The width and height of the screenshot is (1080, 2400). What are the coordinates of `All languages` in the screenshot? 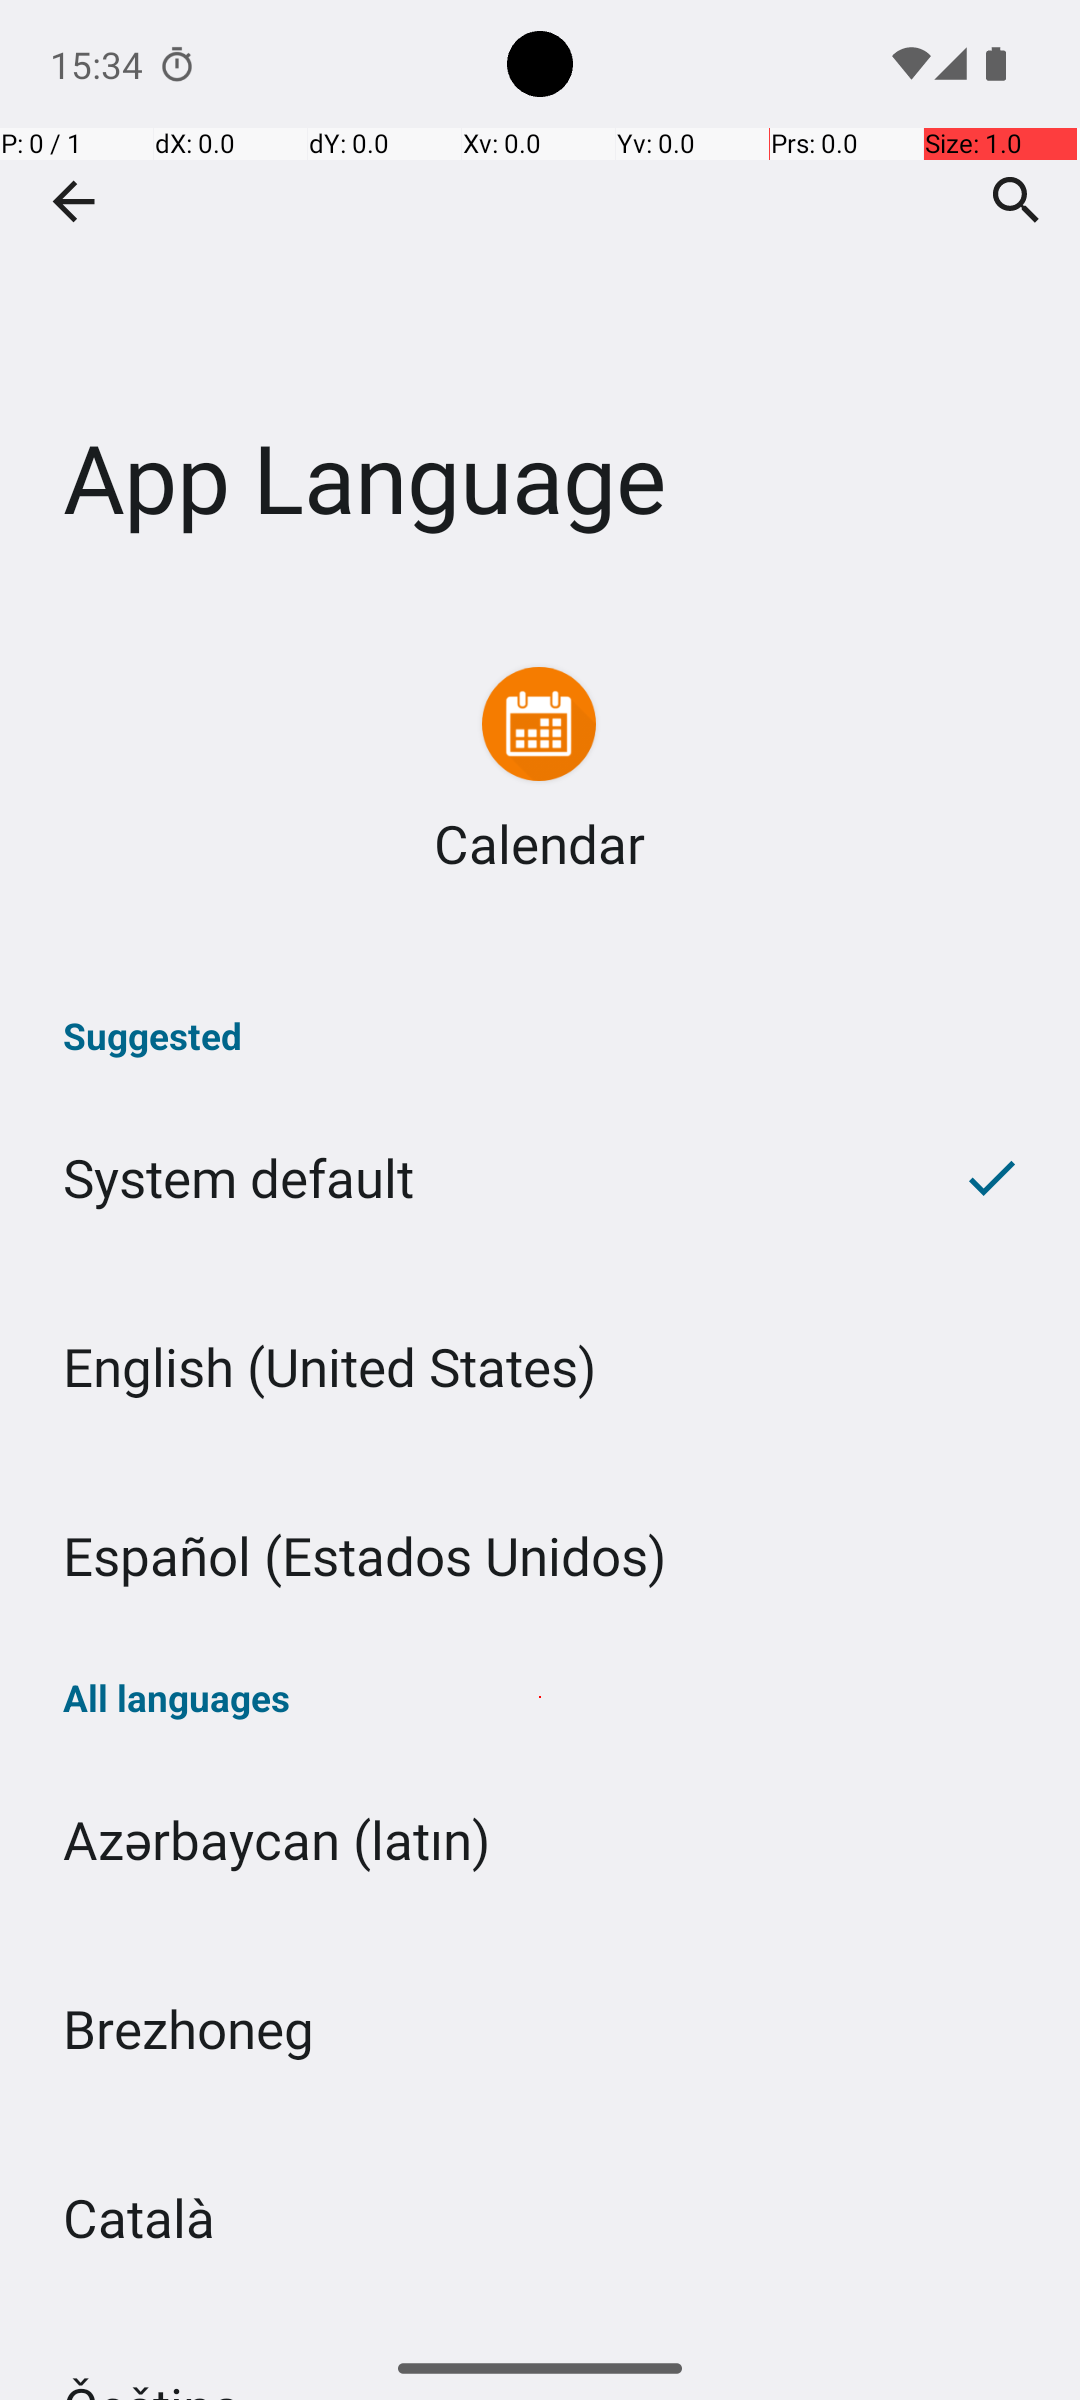 It's located at (540, 1698).